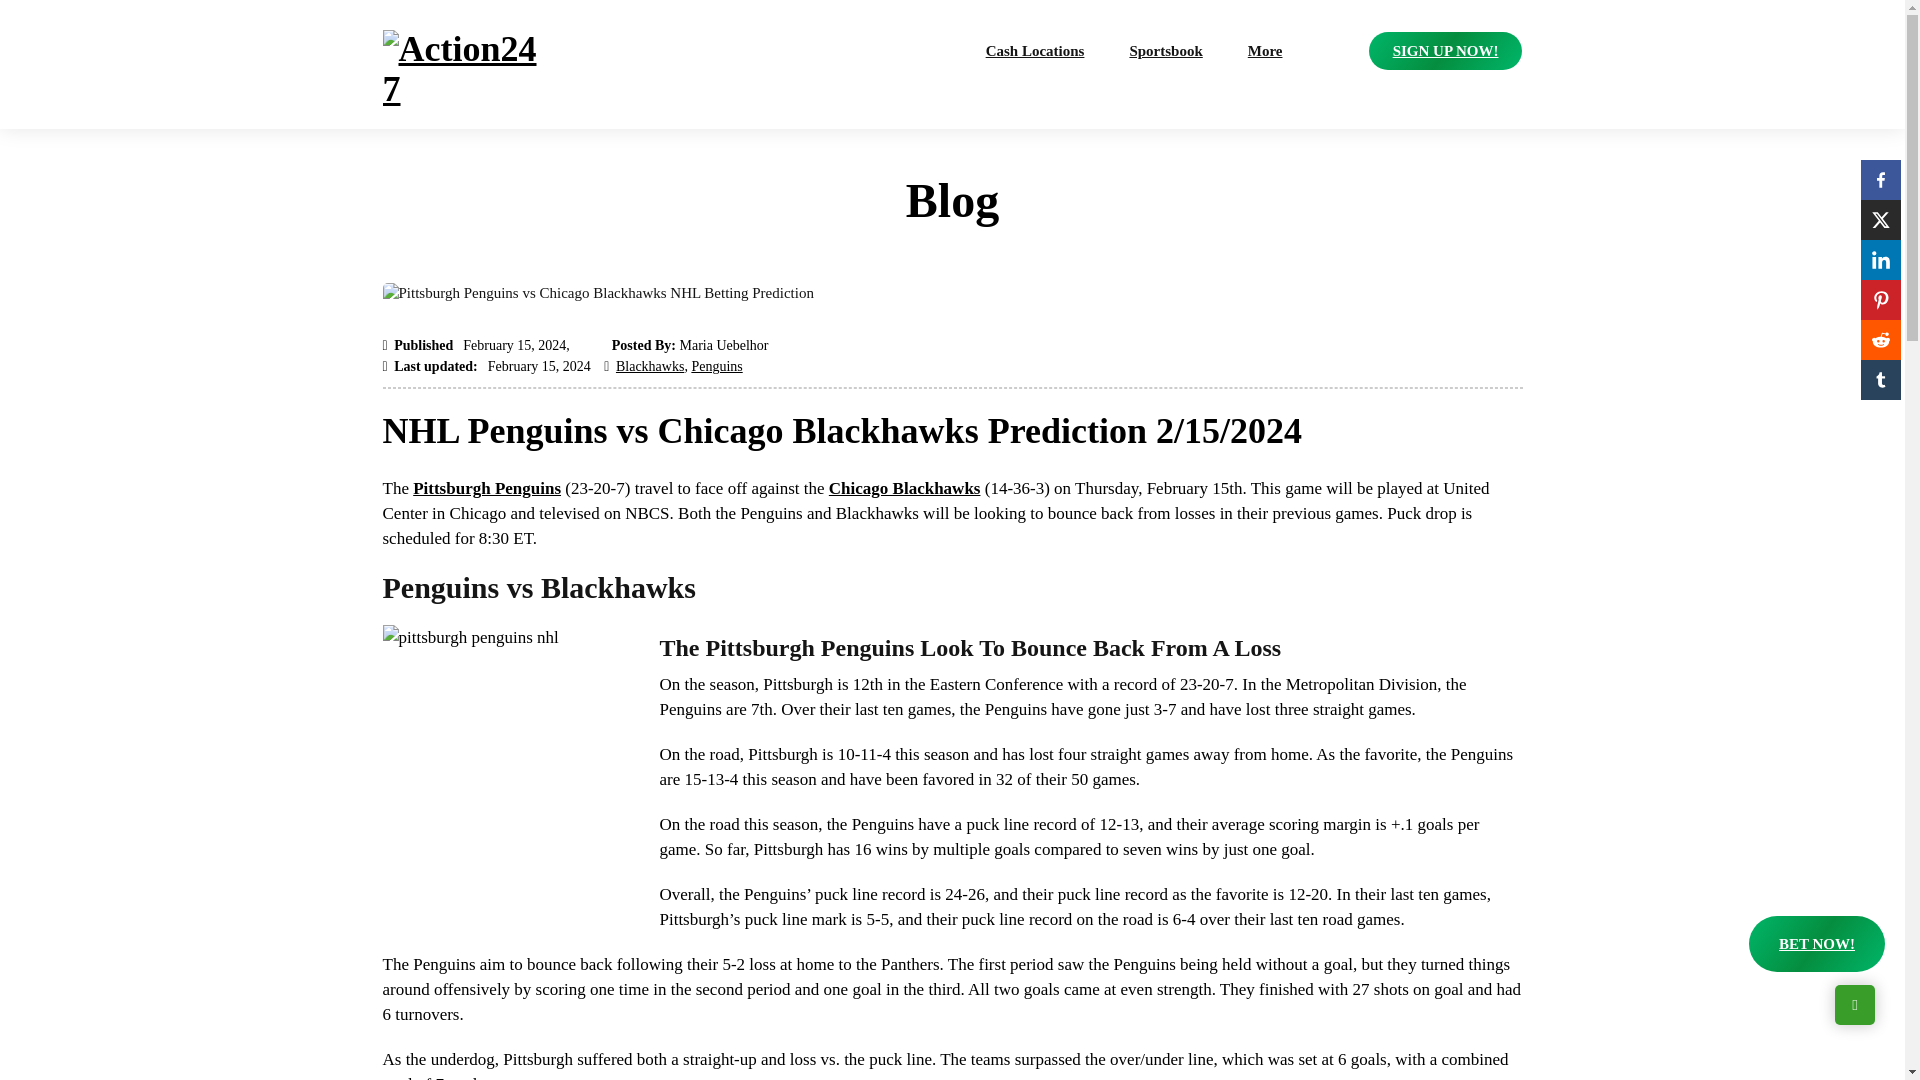 The width and height of the screenshot is (1920, 1080). What do you see at coordinates (1880, 179) in the screenshot?
I see `Facebook` at bounding box center [1880, 179].